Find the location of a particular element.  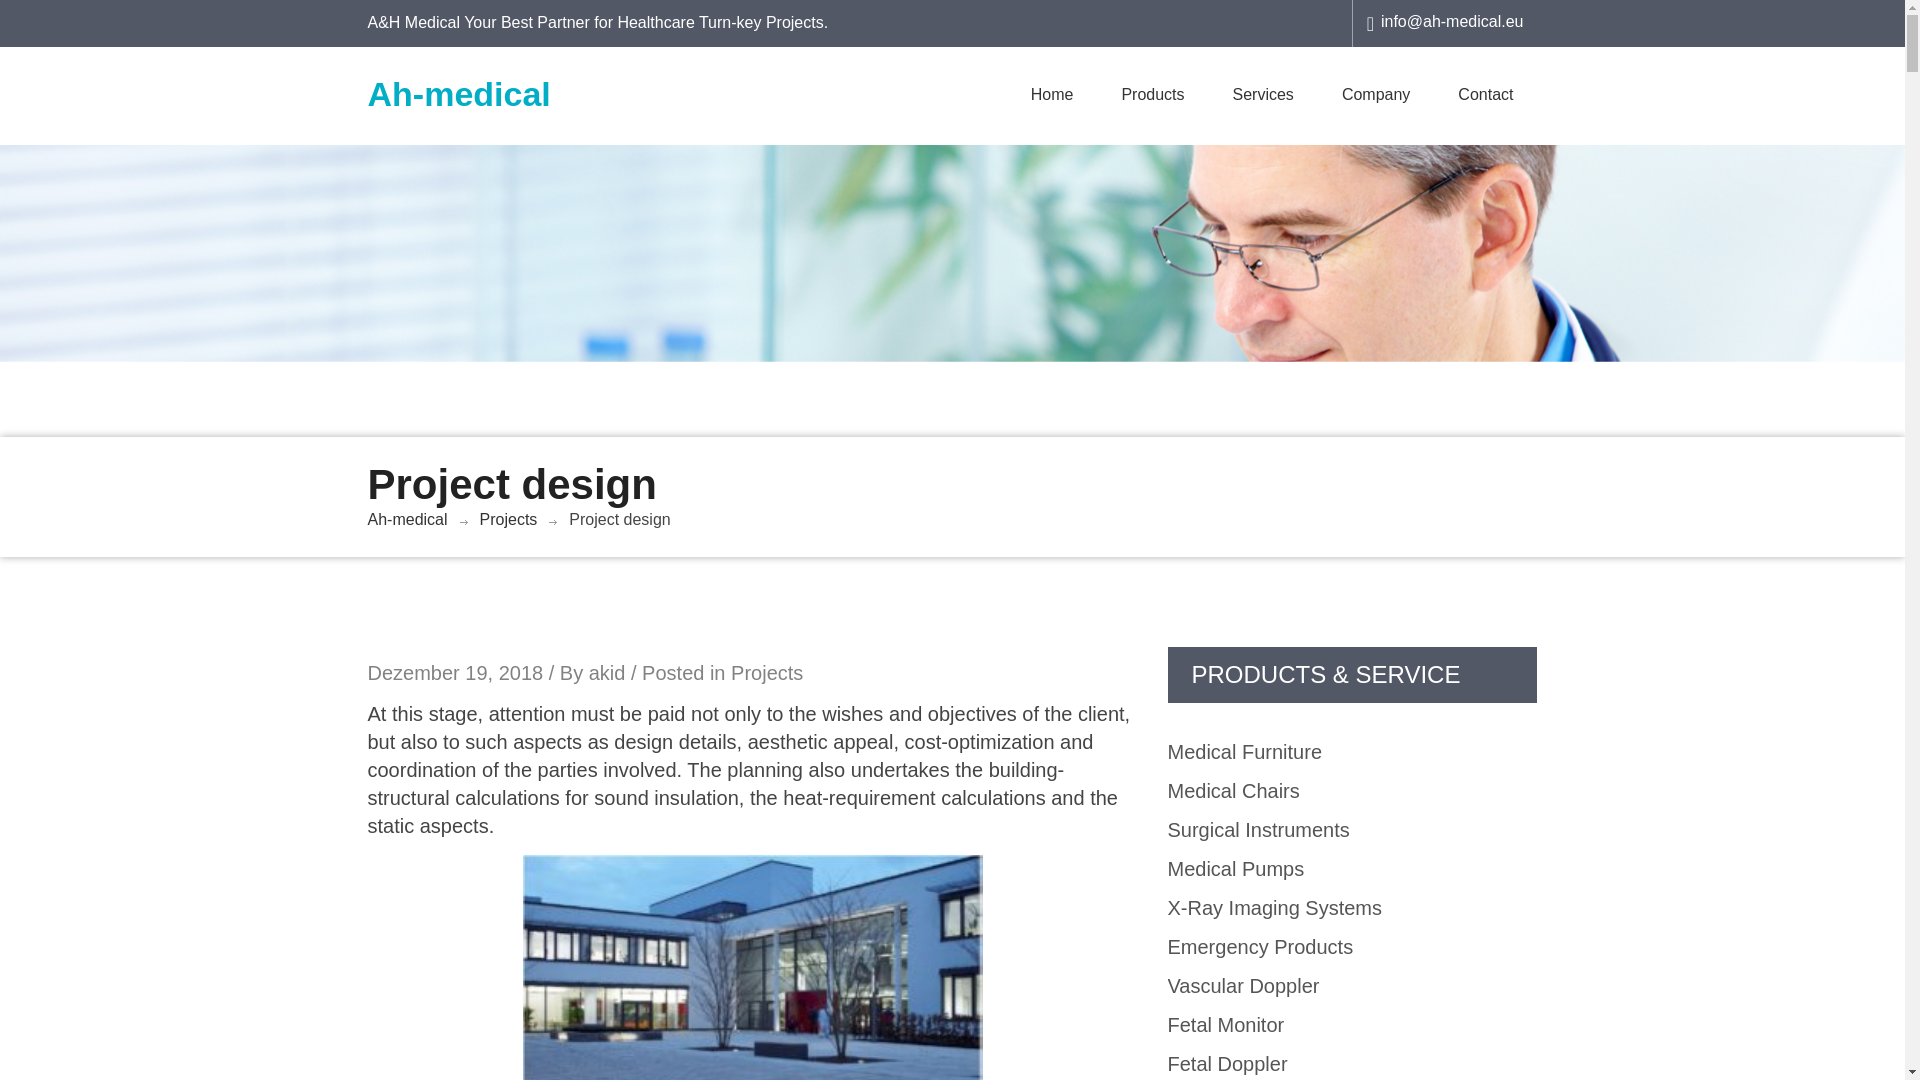

Home is located at coordinates (1052, 94).